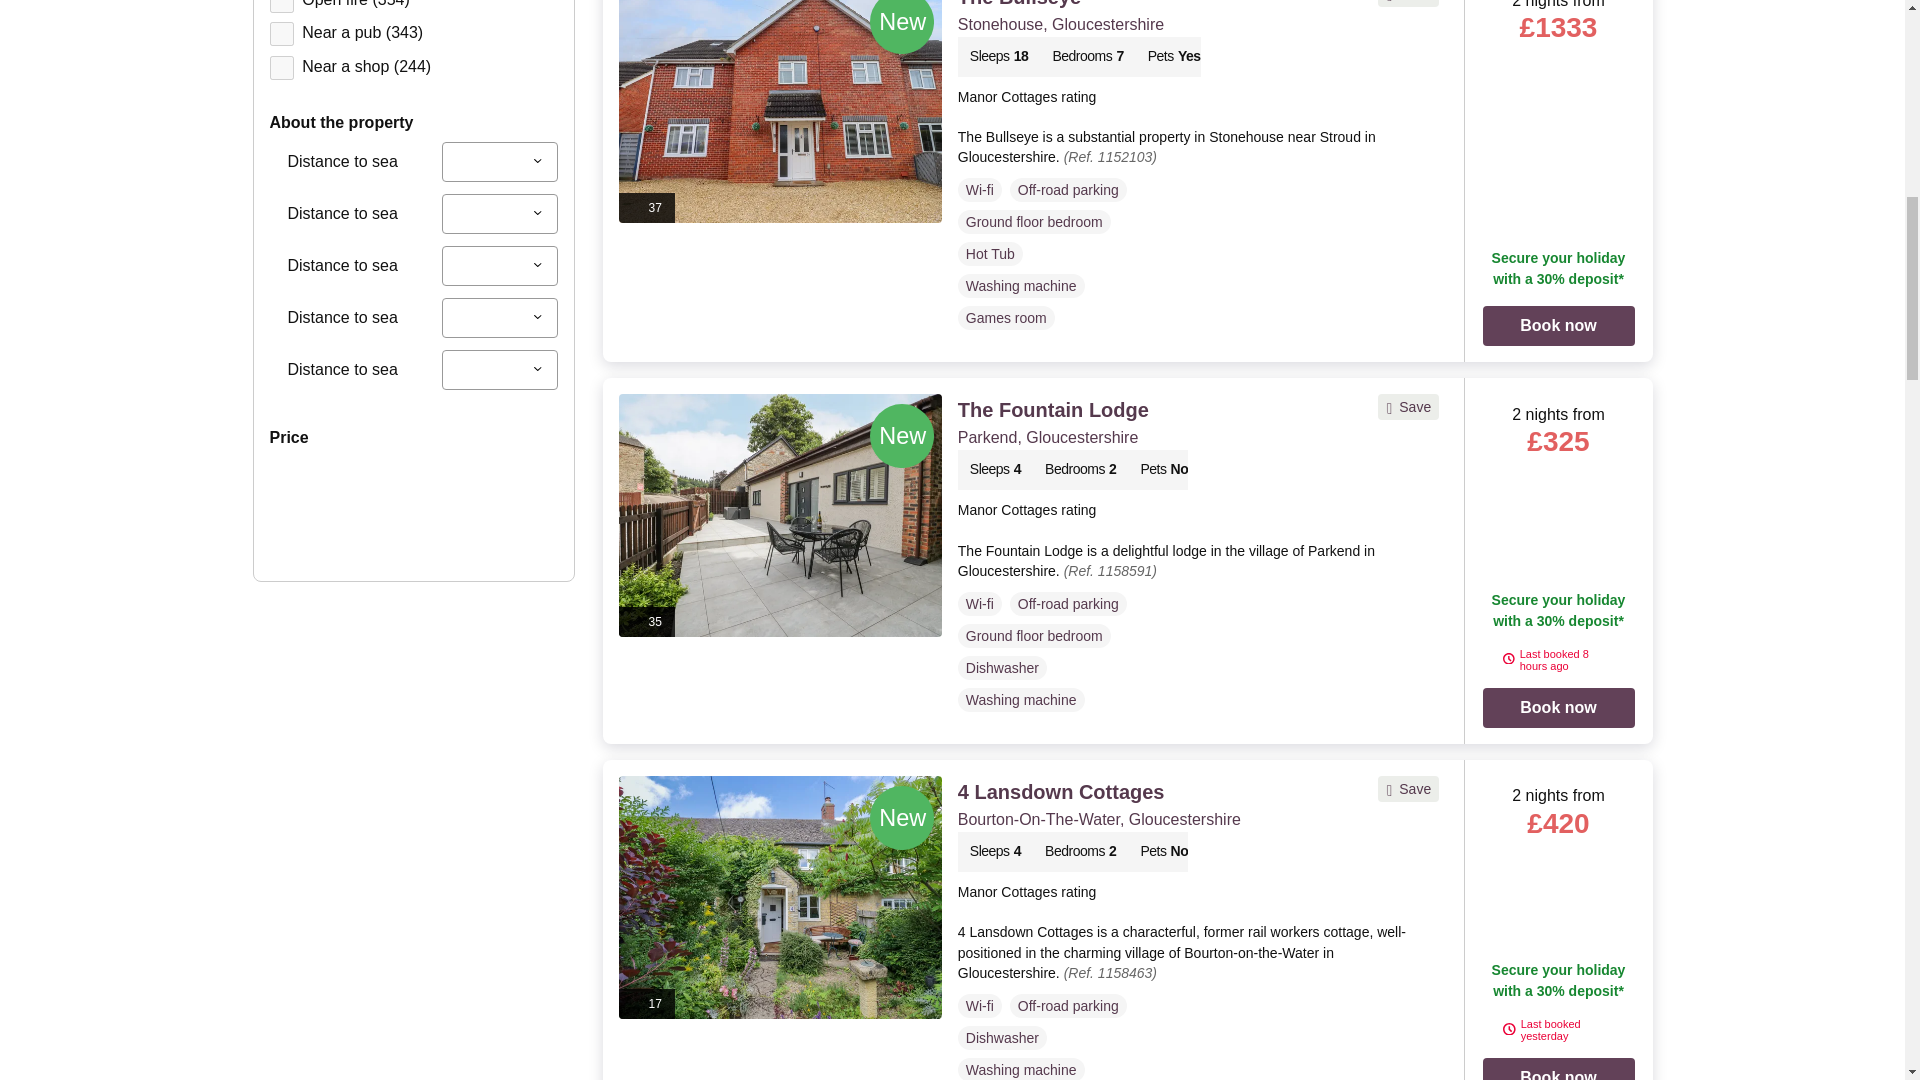 The width and height of the screenshot is (1920, 1080). I want to click on This property has a ground floor bedroom, so click(1034, 636).